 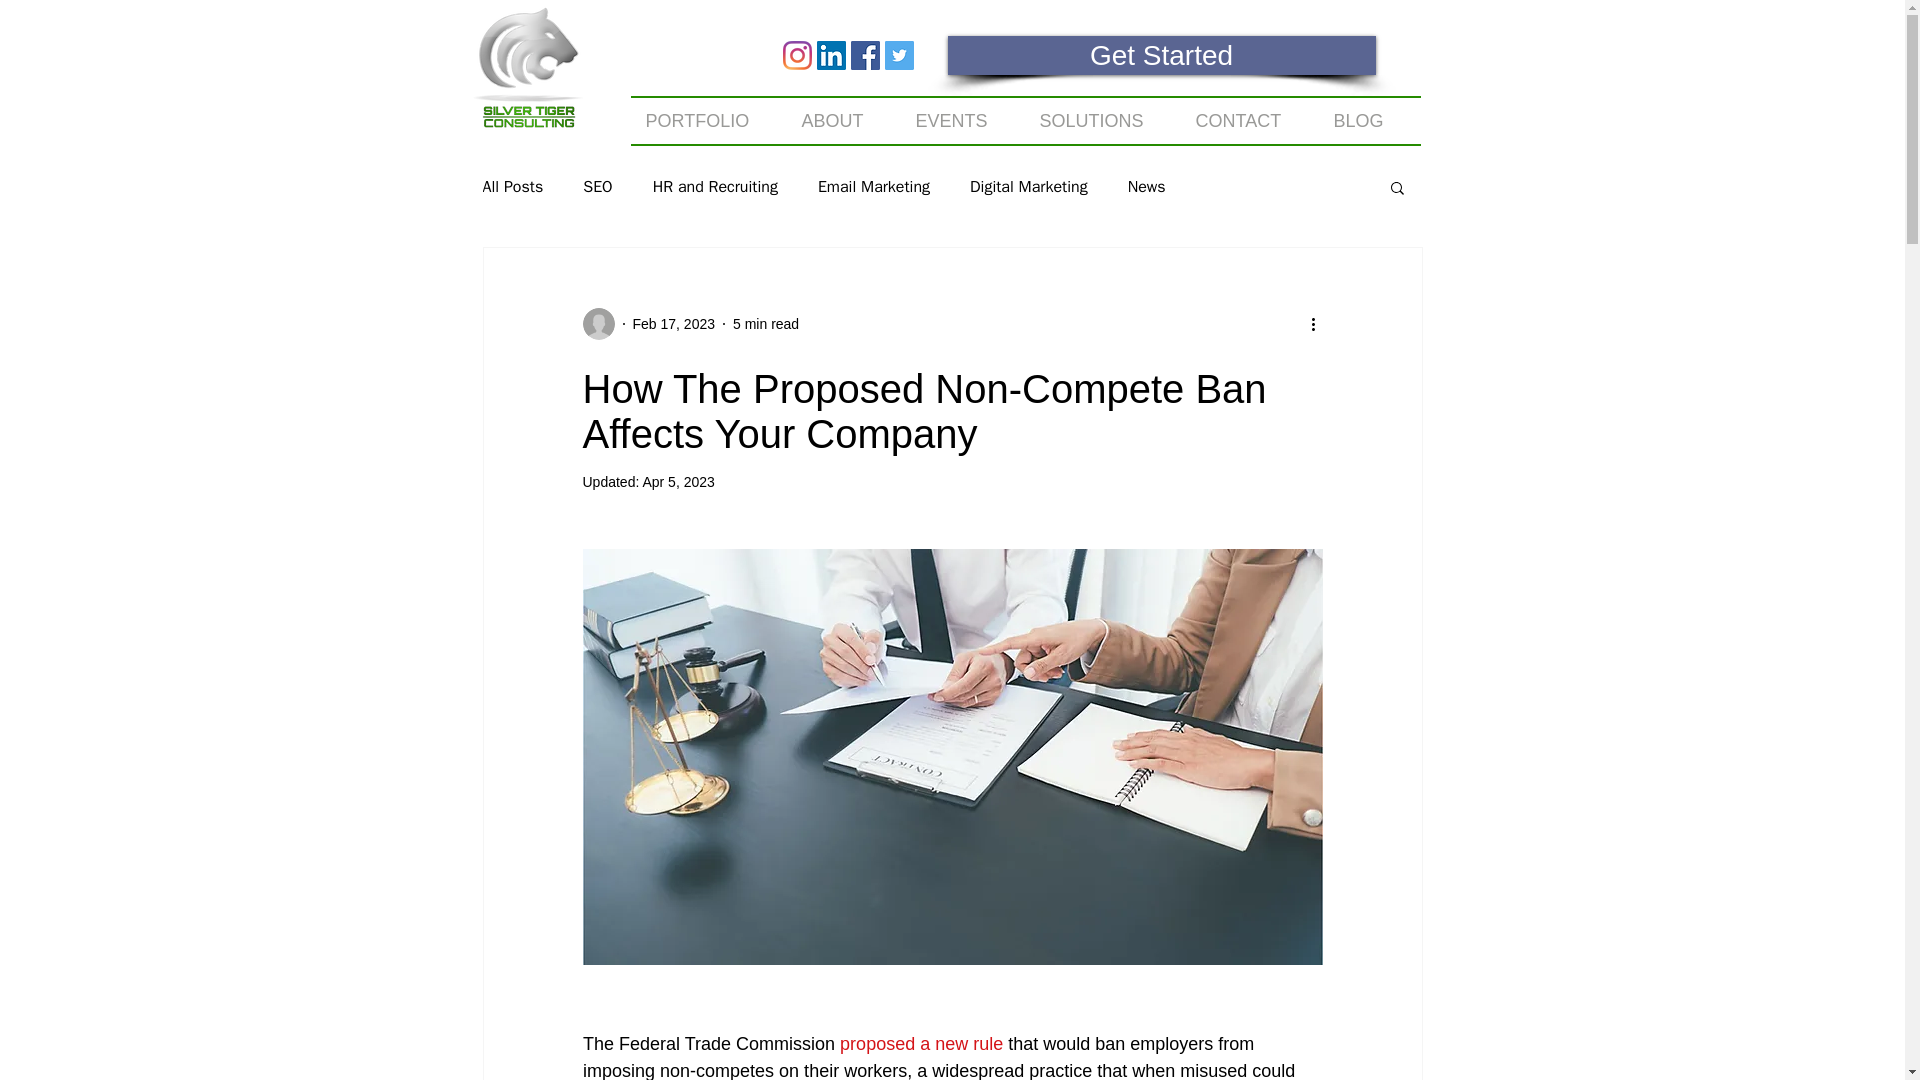 I want to click on ABOUT, so click(x=842, y=120).